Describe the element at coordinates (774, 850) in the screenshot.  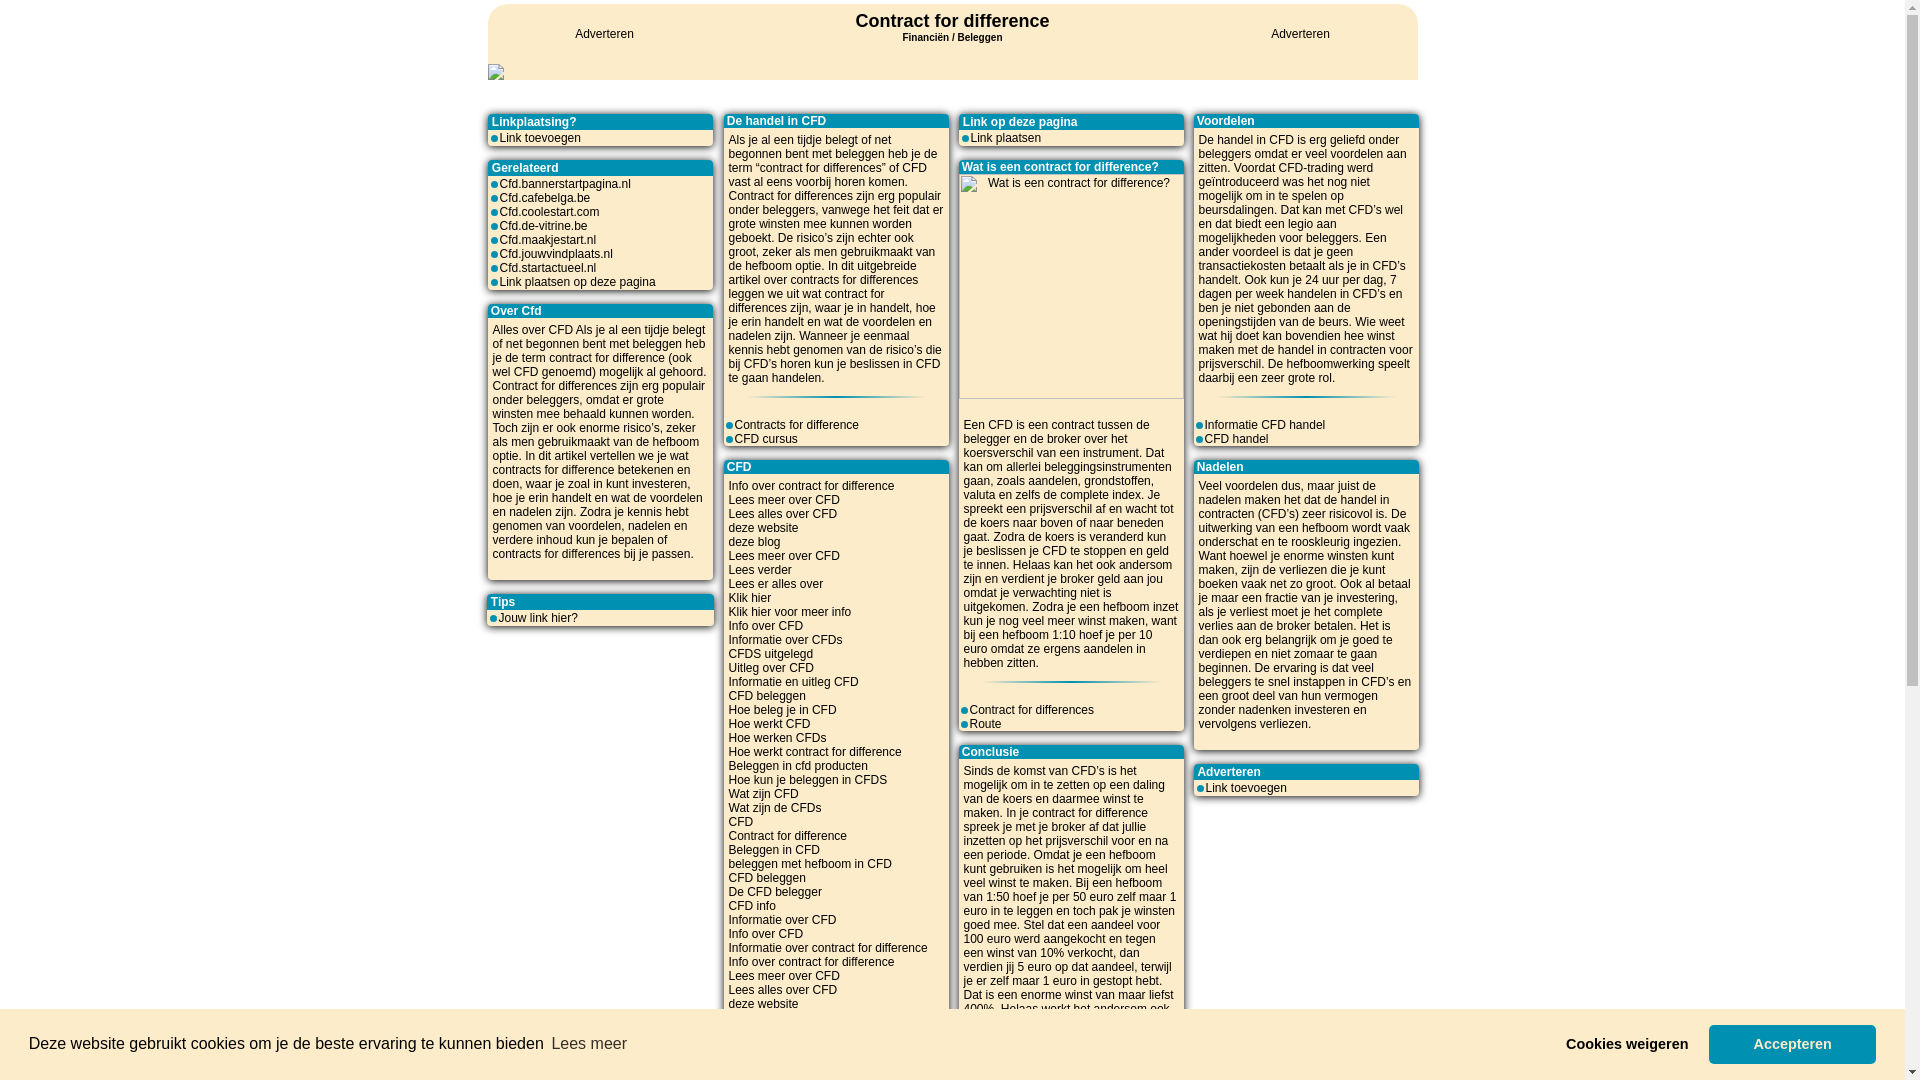
I see `Beleggen in CFD` at that location.